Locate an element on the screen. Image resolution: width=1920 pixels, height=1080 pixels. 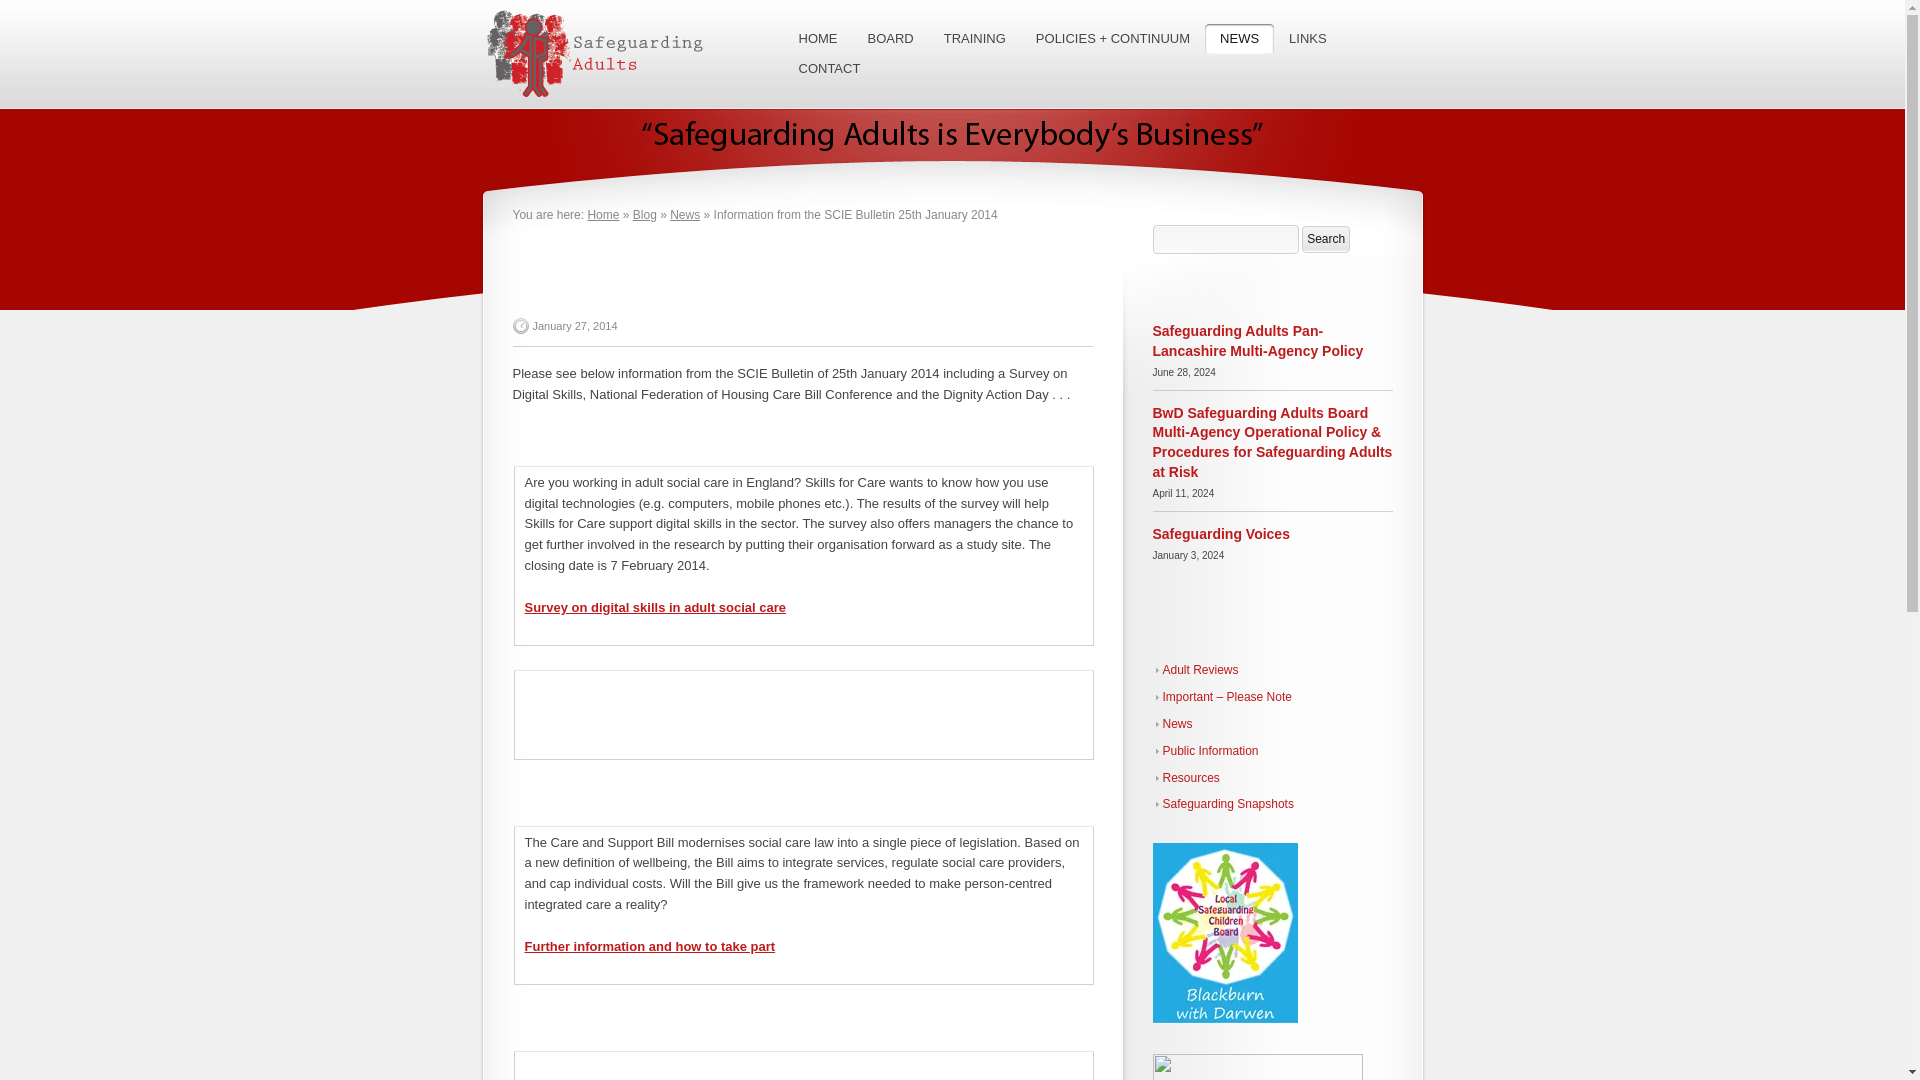
NEWS is located at coordinates (1240, 38).